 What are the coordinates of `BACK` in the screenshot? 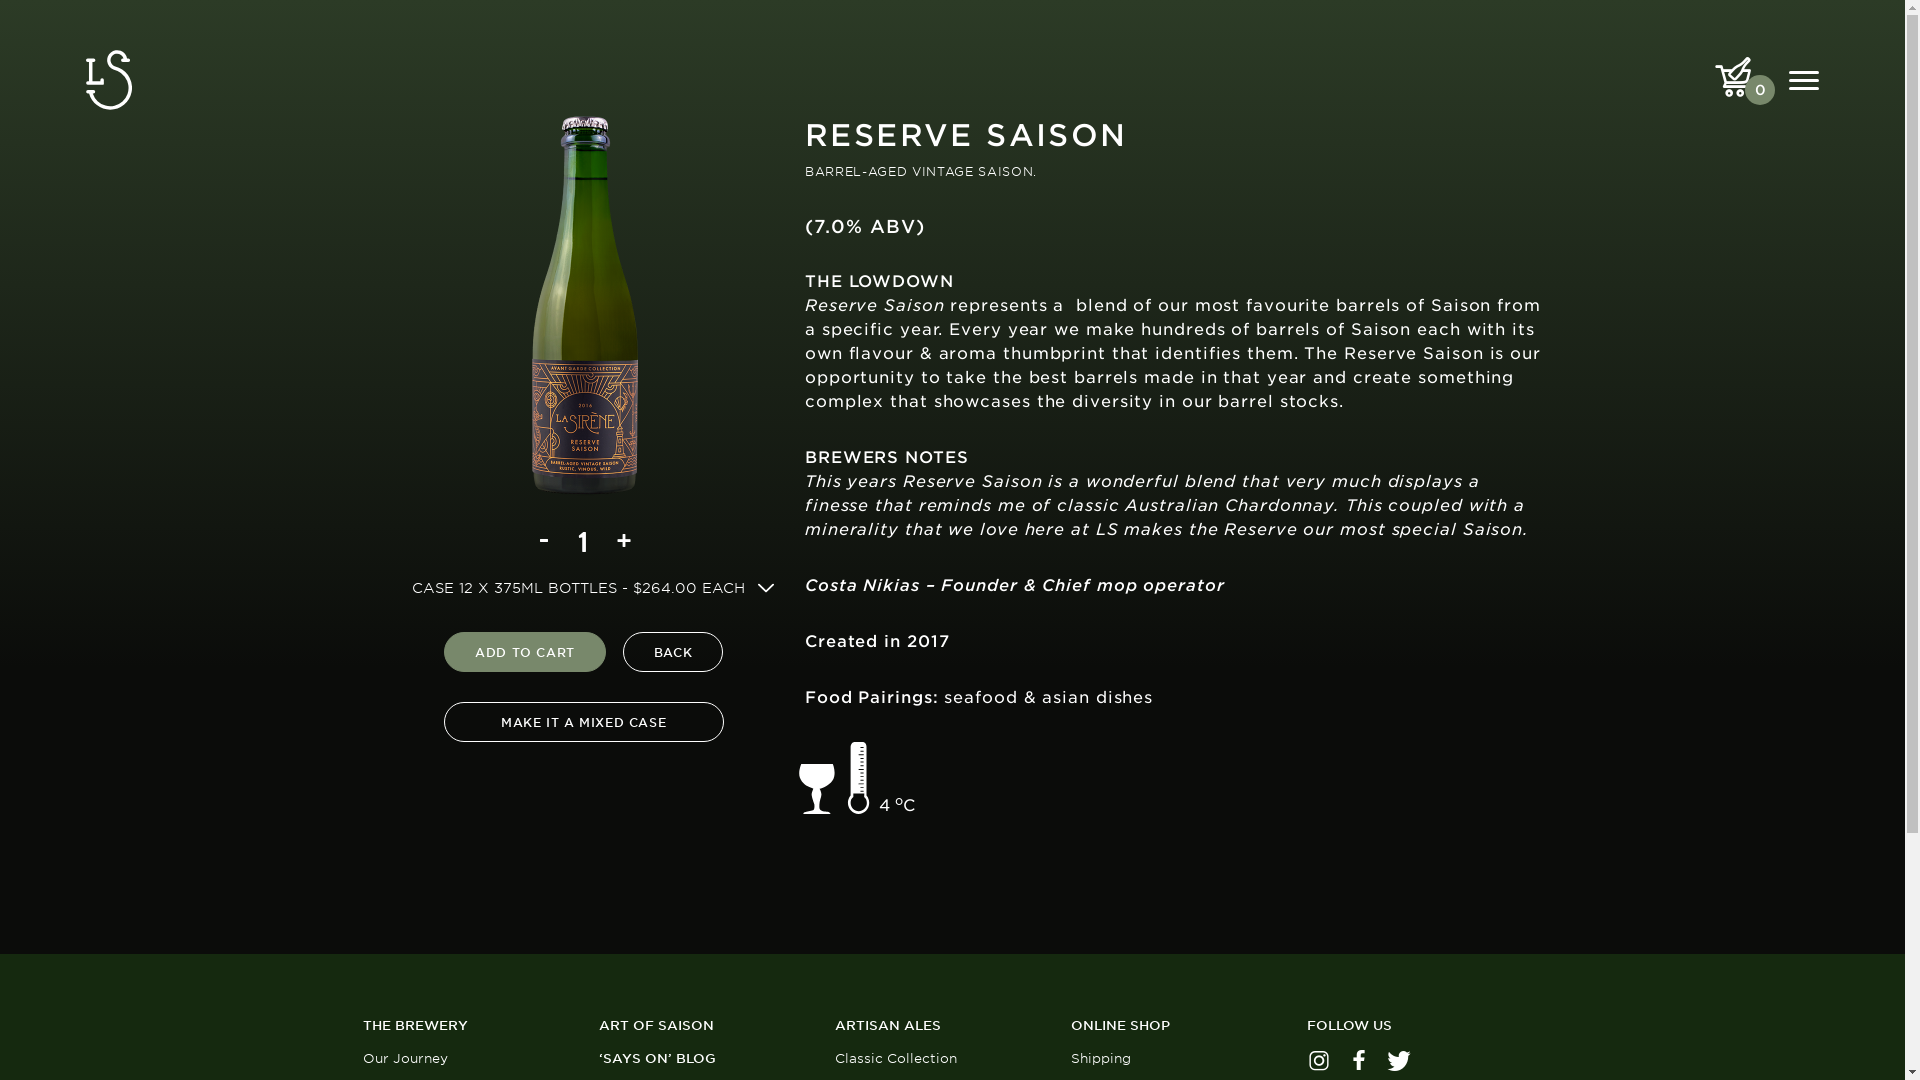 It's located at (673, 652).